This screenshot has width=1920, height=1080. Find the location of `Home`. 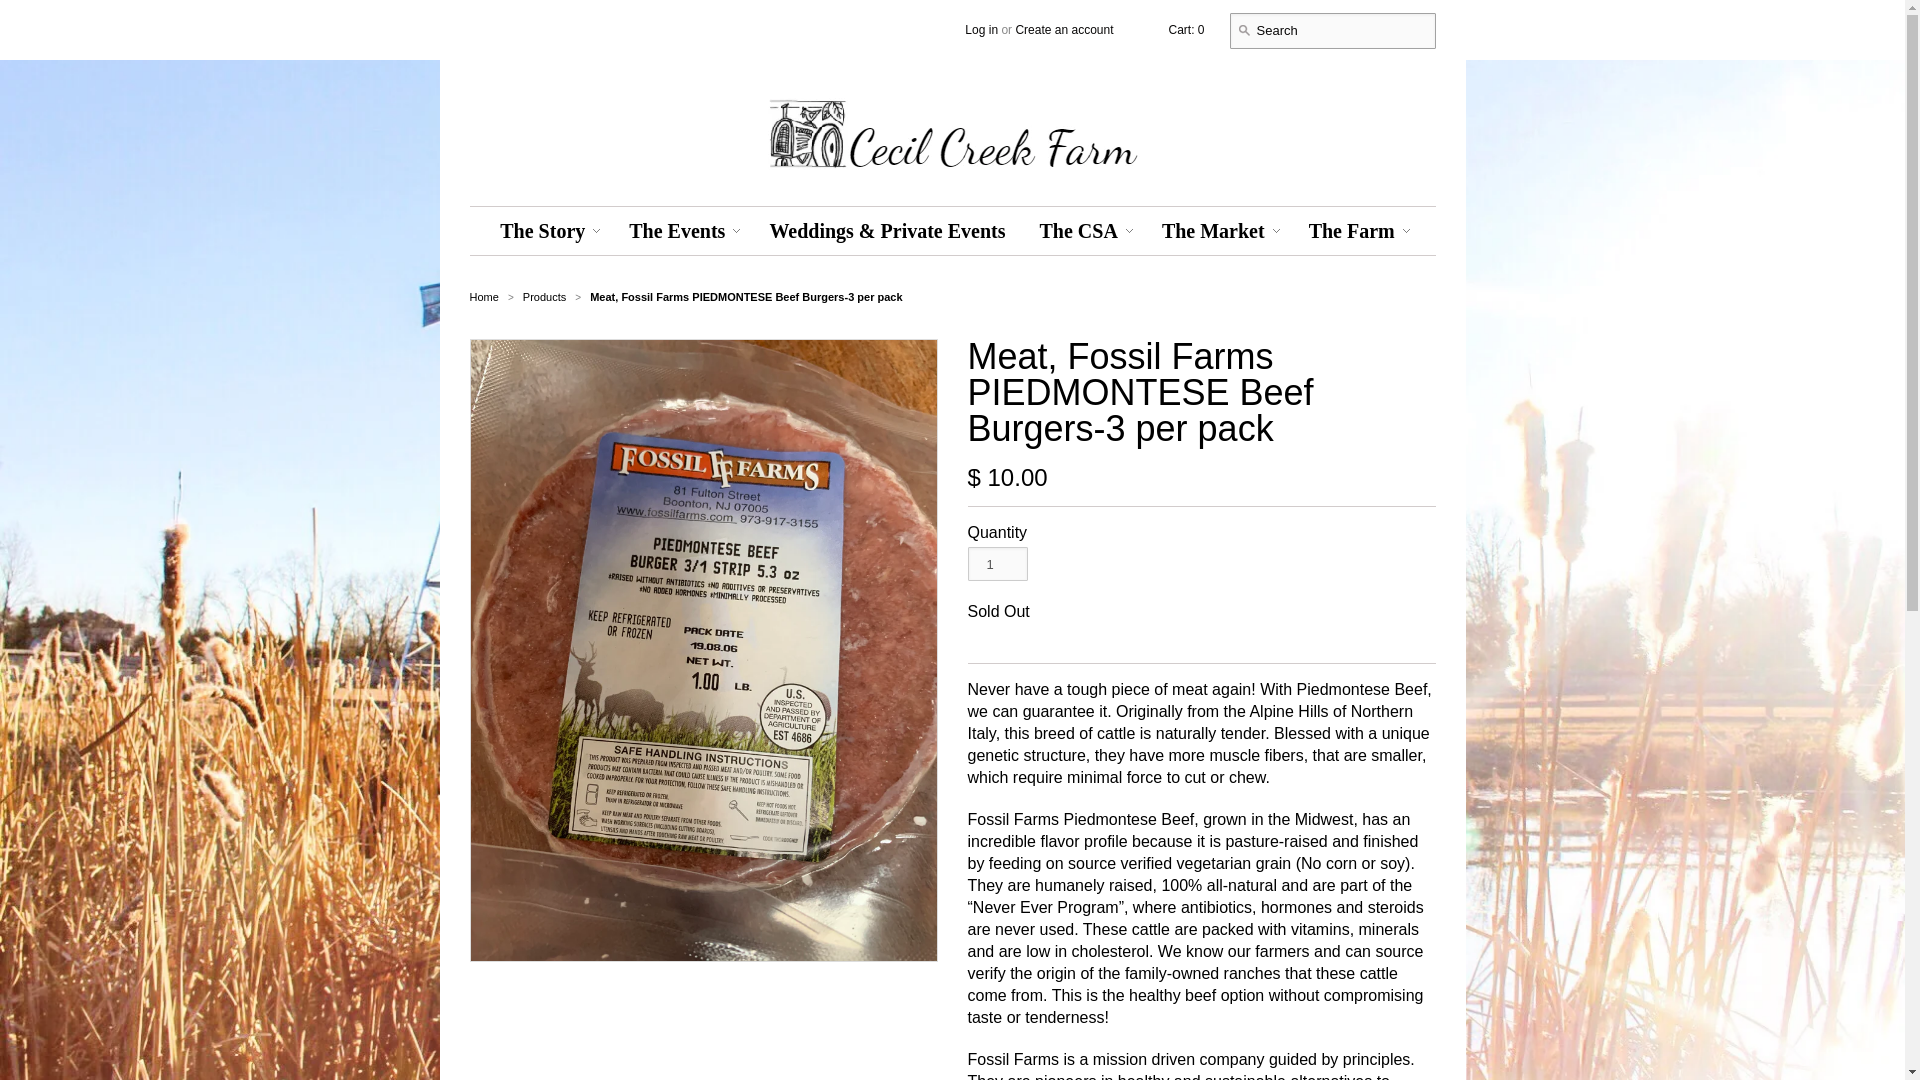

Home is located at coordinates (484, 296).